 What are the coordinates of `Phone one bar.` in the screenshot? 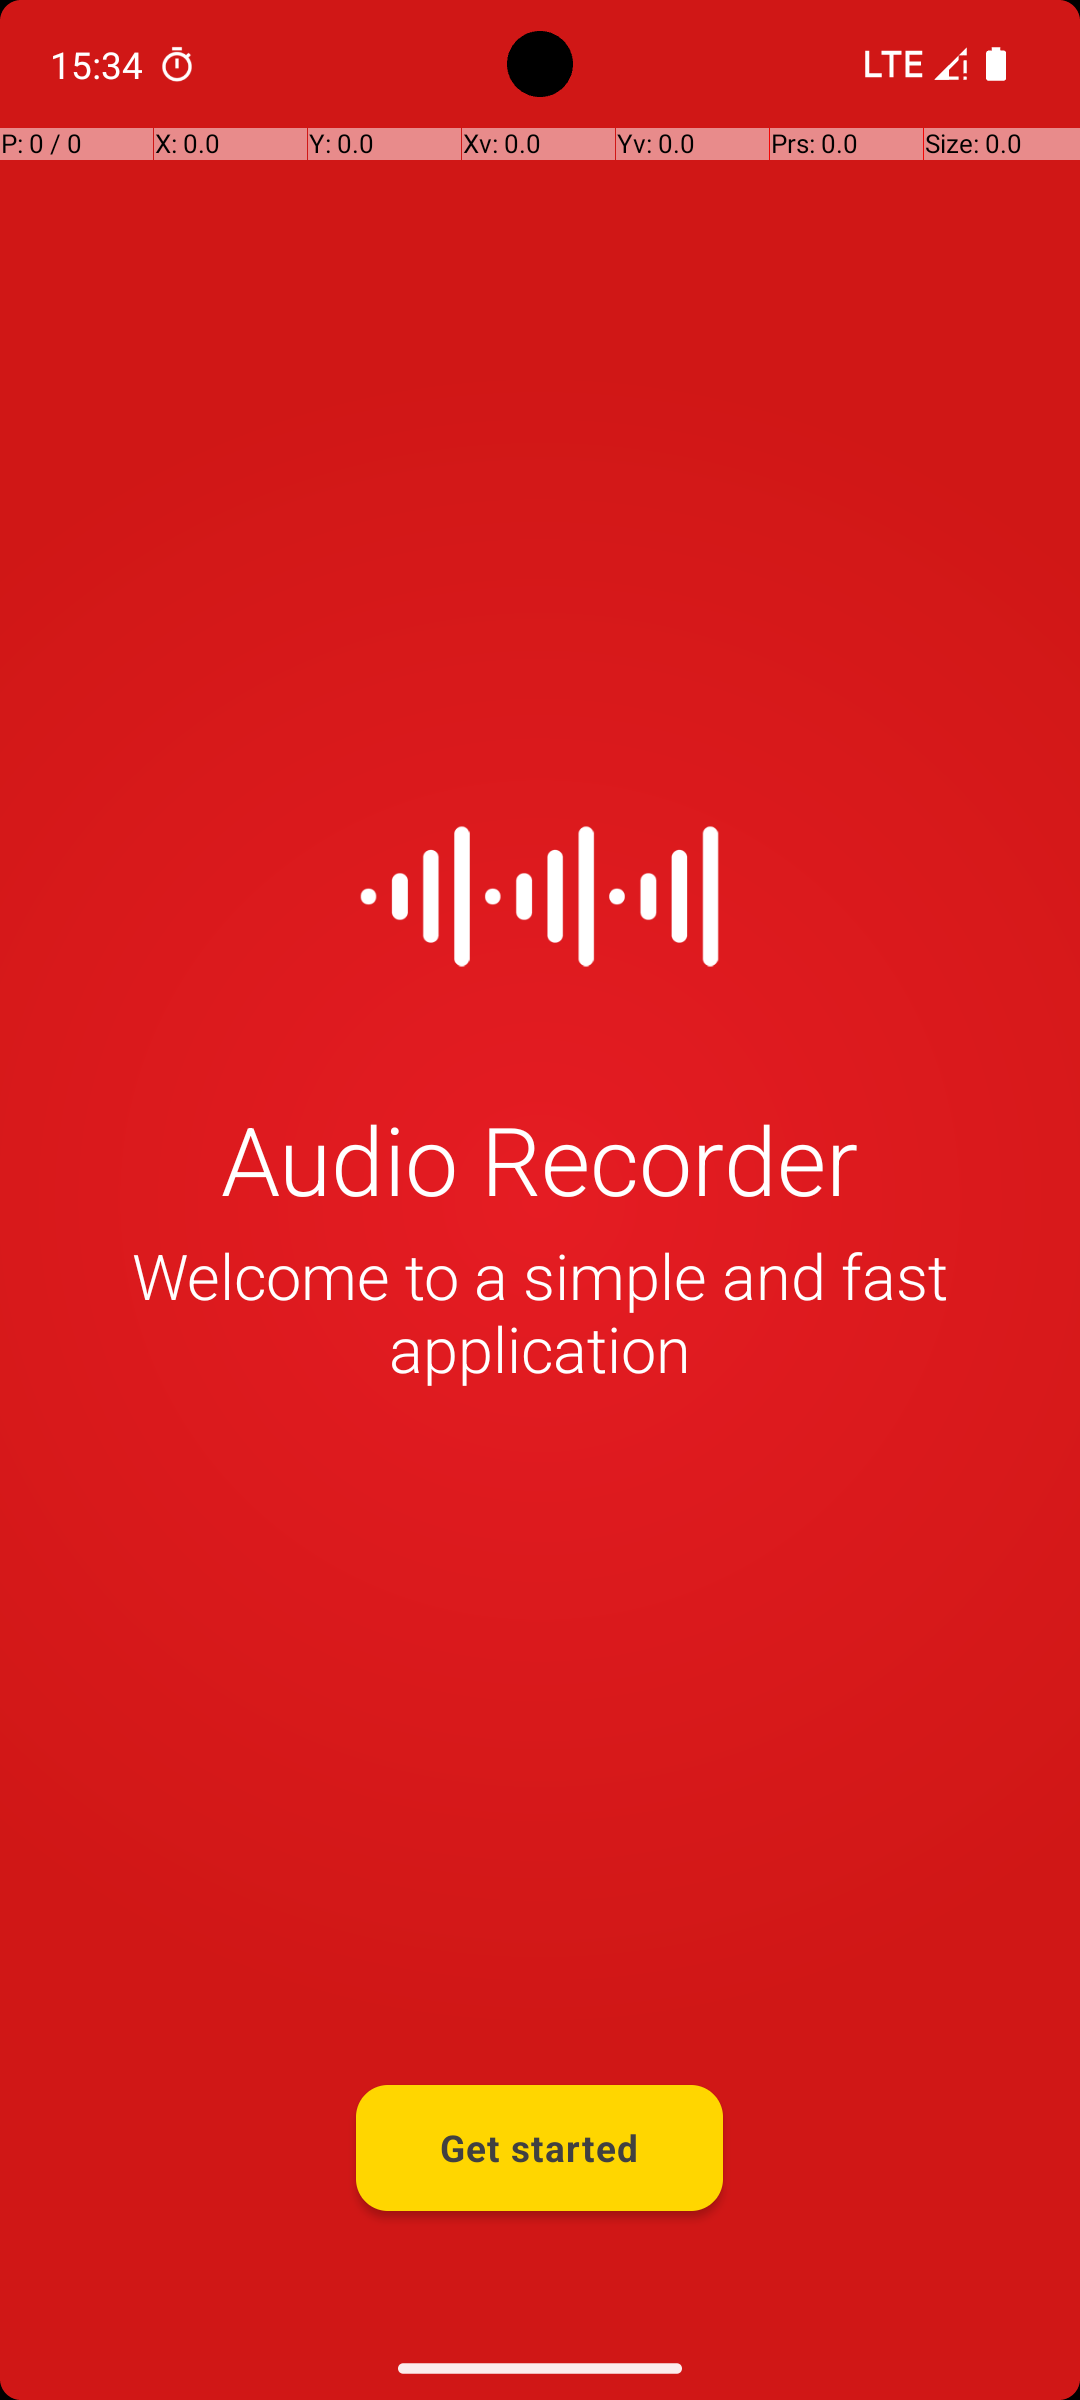 It's located at (912, 64).